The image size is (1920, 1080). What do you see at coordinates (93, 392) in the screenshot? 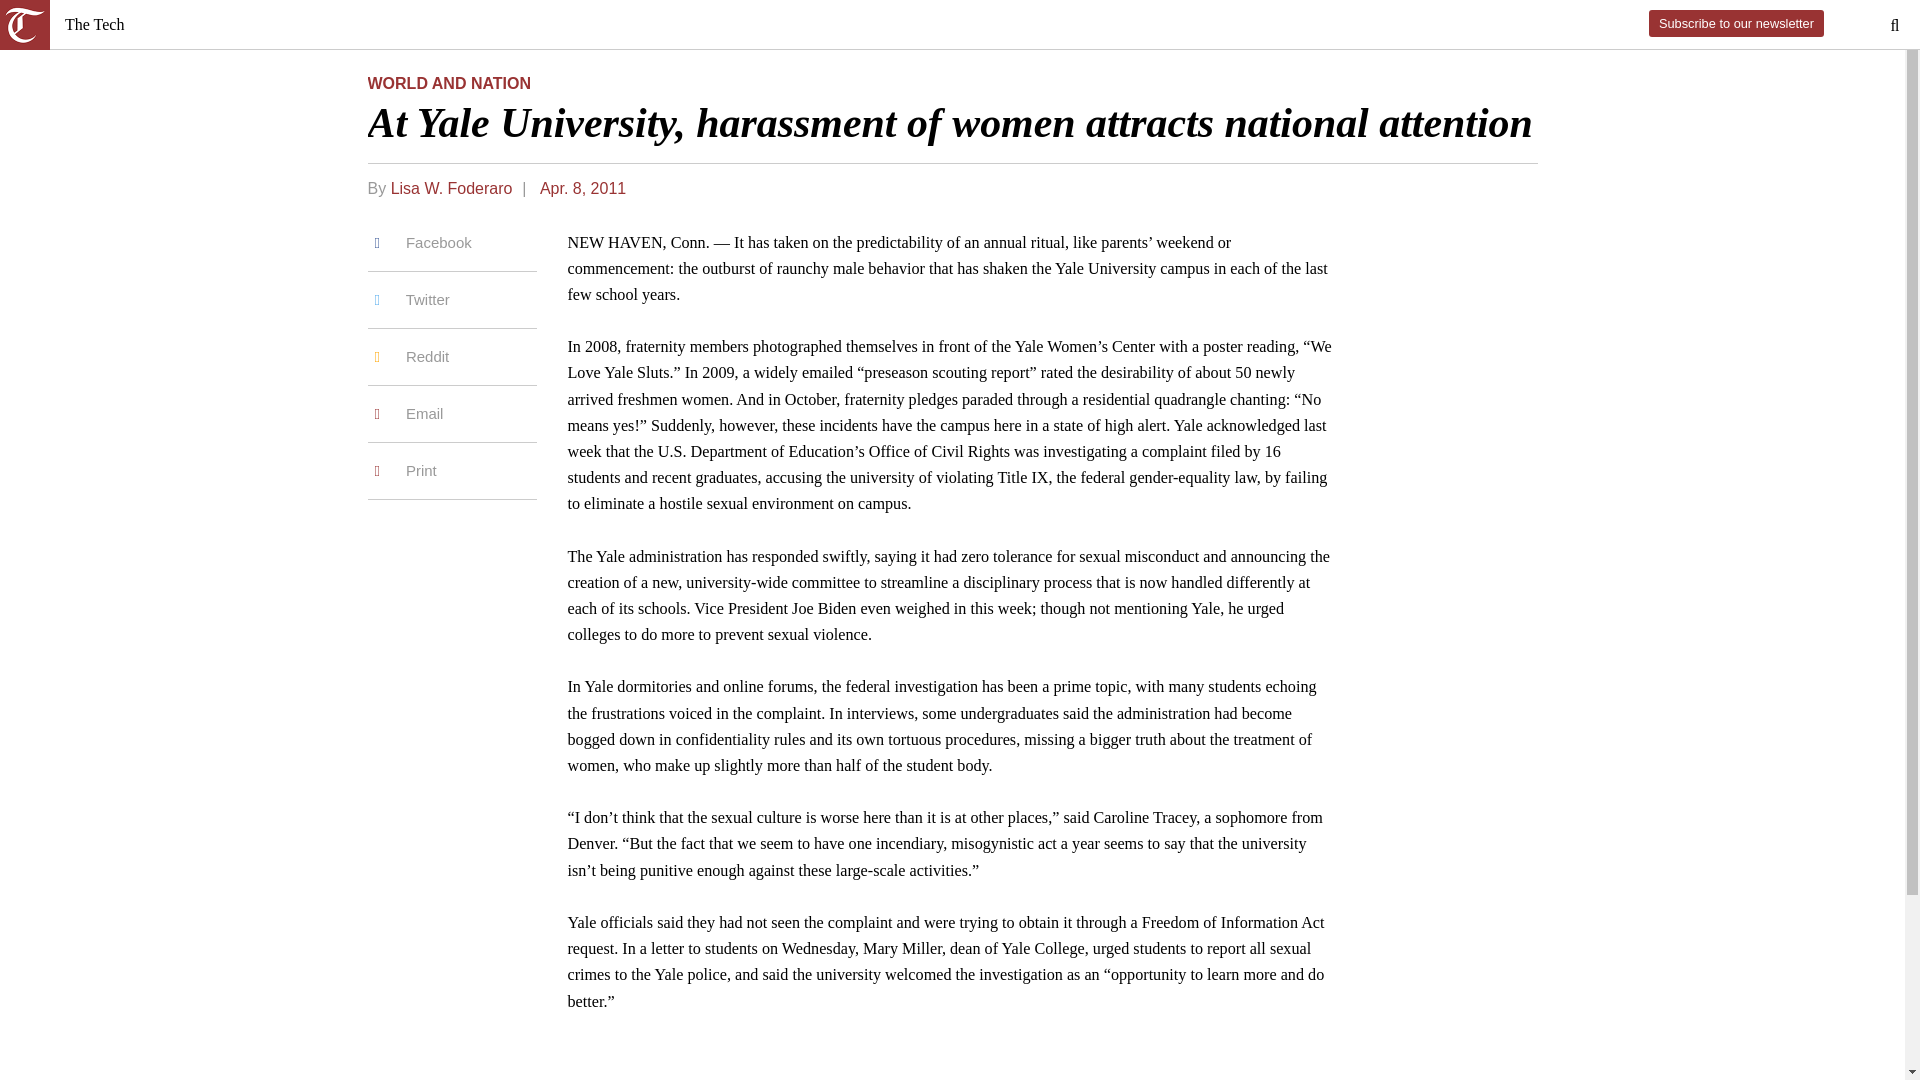
I see `Join The Tech` at bounding box center [93, 392].